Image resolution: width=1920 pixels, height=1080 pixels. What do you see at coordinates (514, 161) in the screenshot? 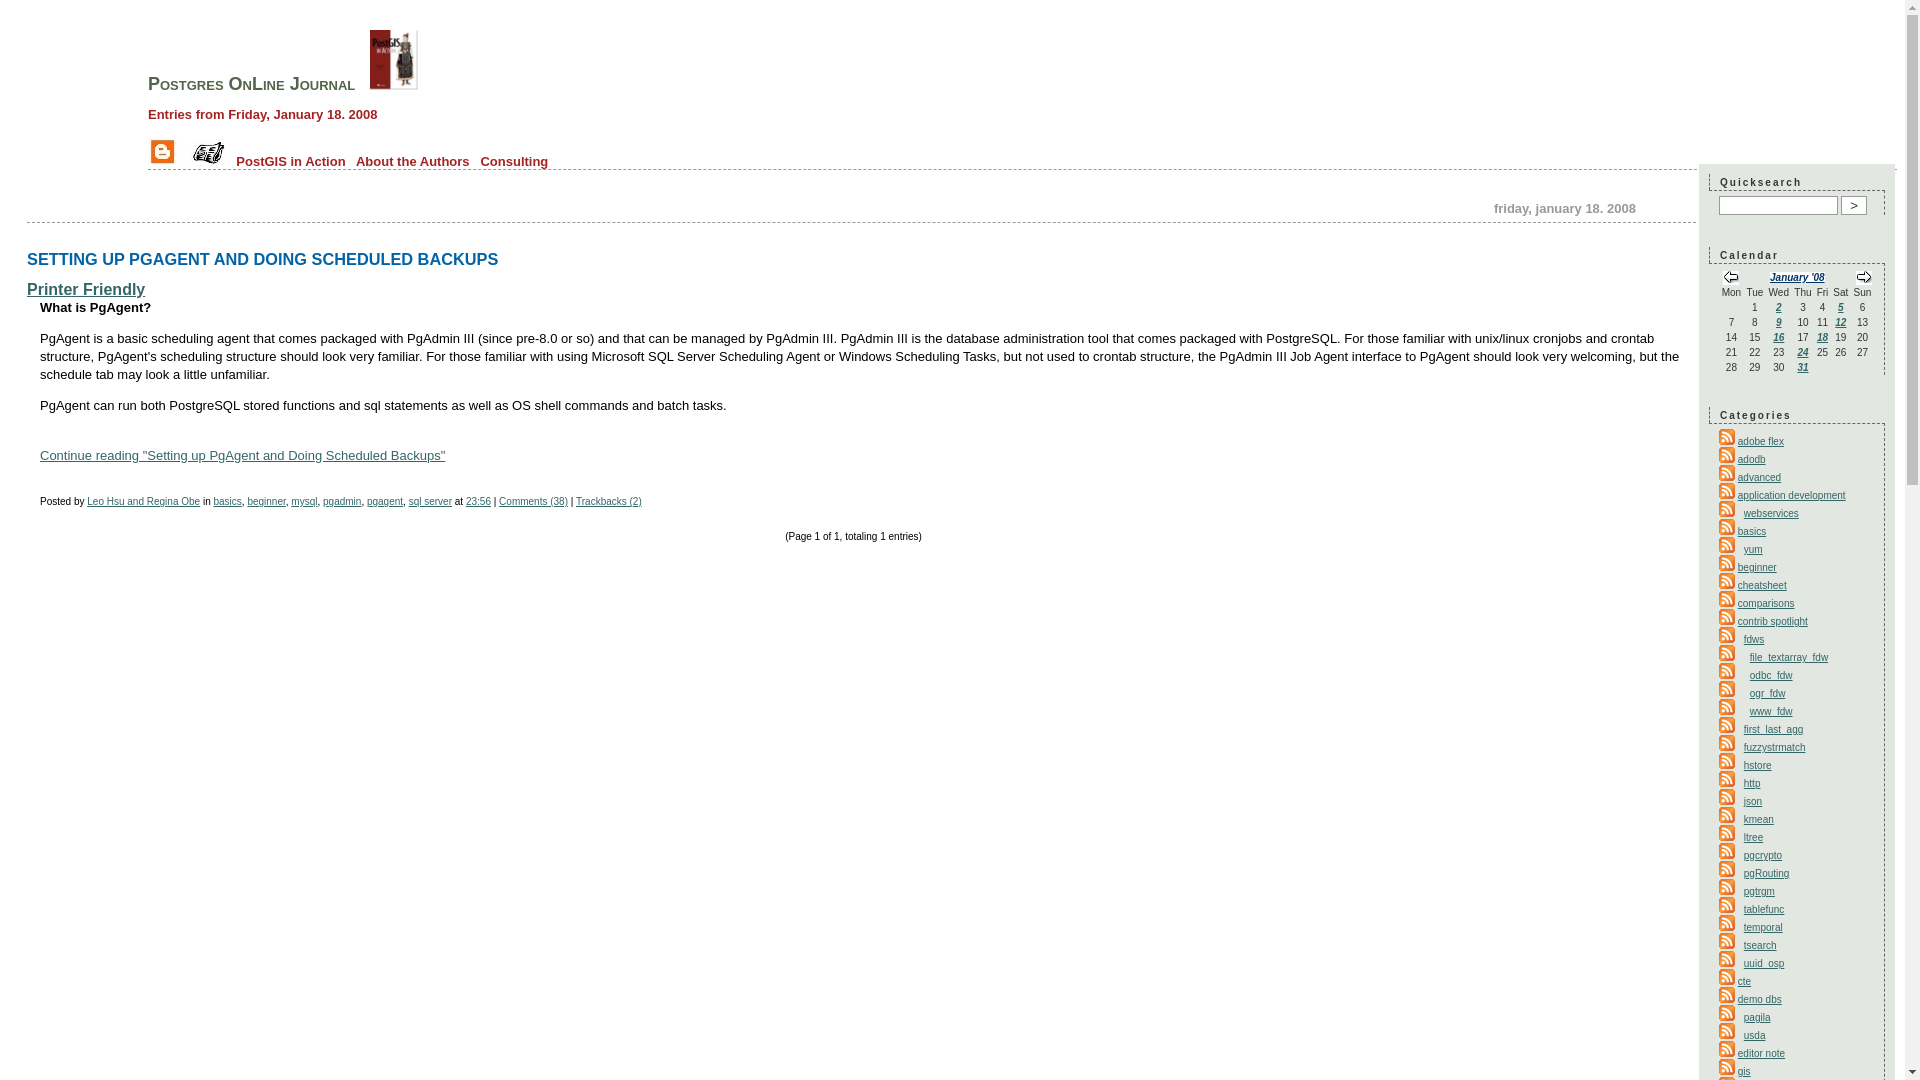
I see `Consulting` at bounding box center [514, 161].